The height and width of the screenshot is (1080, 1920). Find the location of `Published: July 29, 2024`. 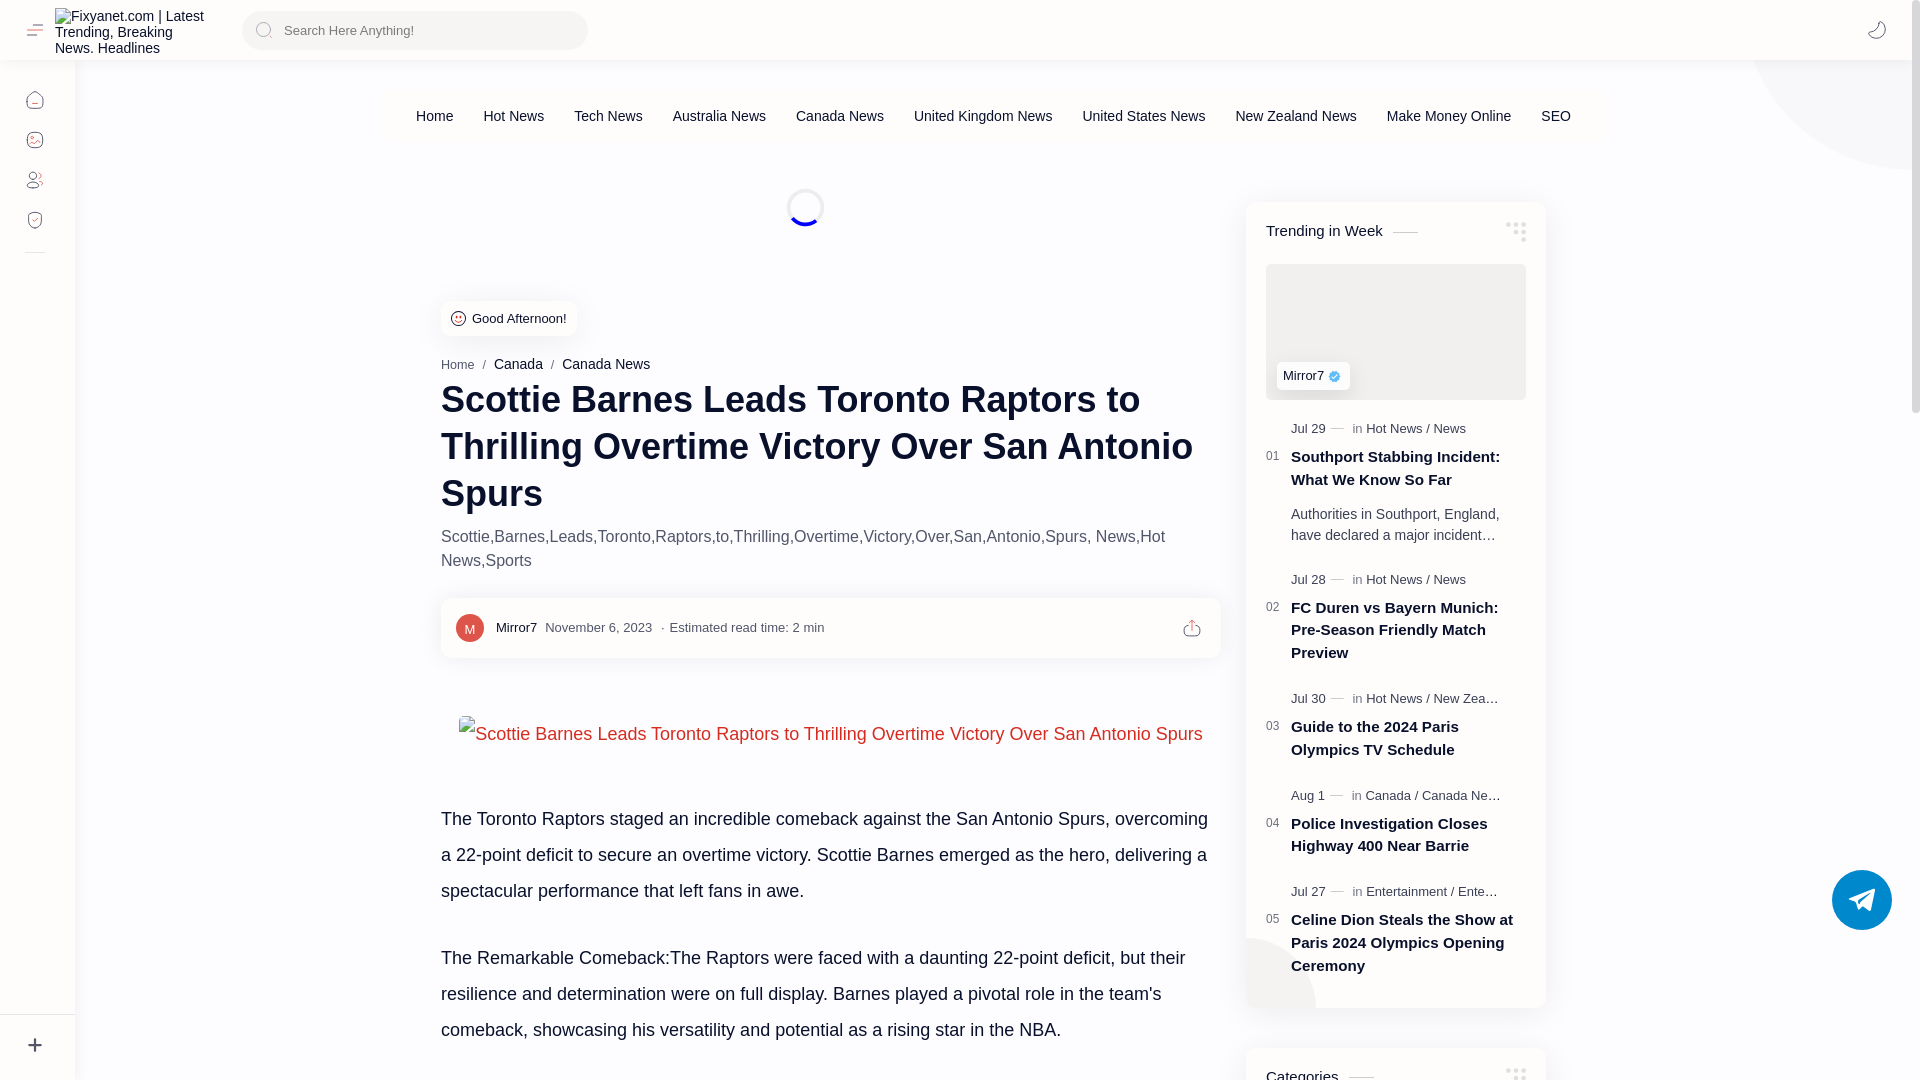

Published: July 29, 2024 is located at coordinates (1320, 429).